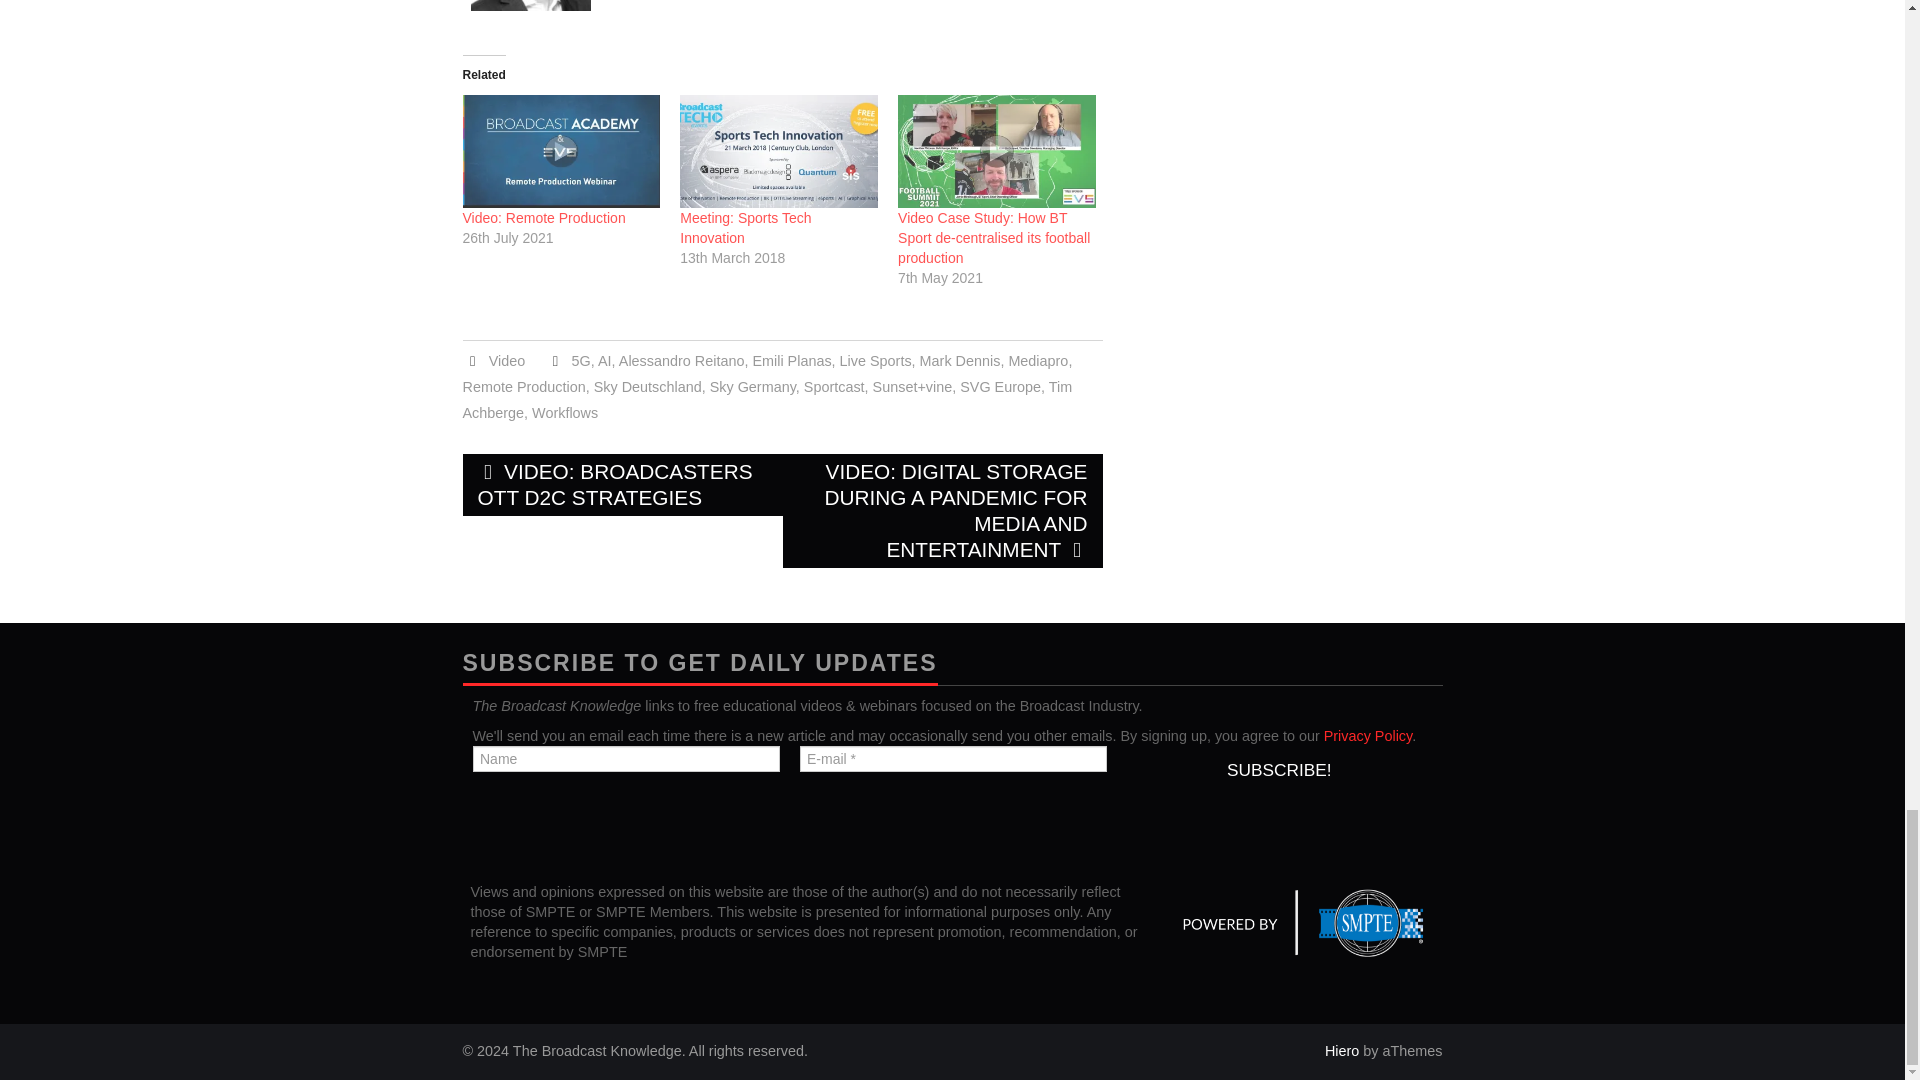 This screenshot has height=1080, width=1920. What do you see at coordinates (1278, 770) in the screenshot?
I see `Subscribe!` at bounding box center [1278, 770].